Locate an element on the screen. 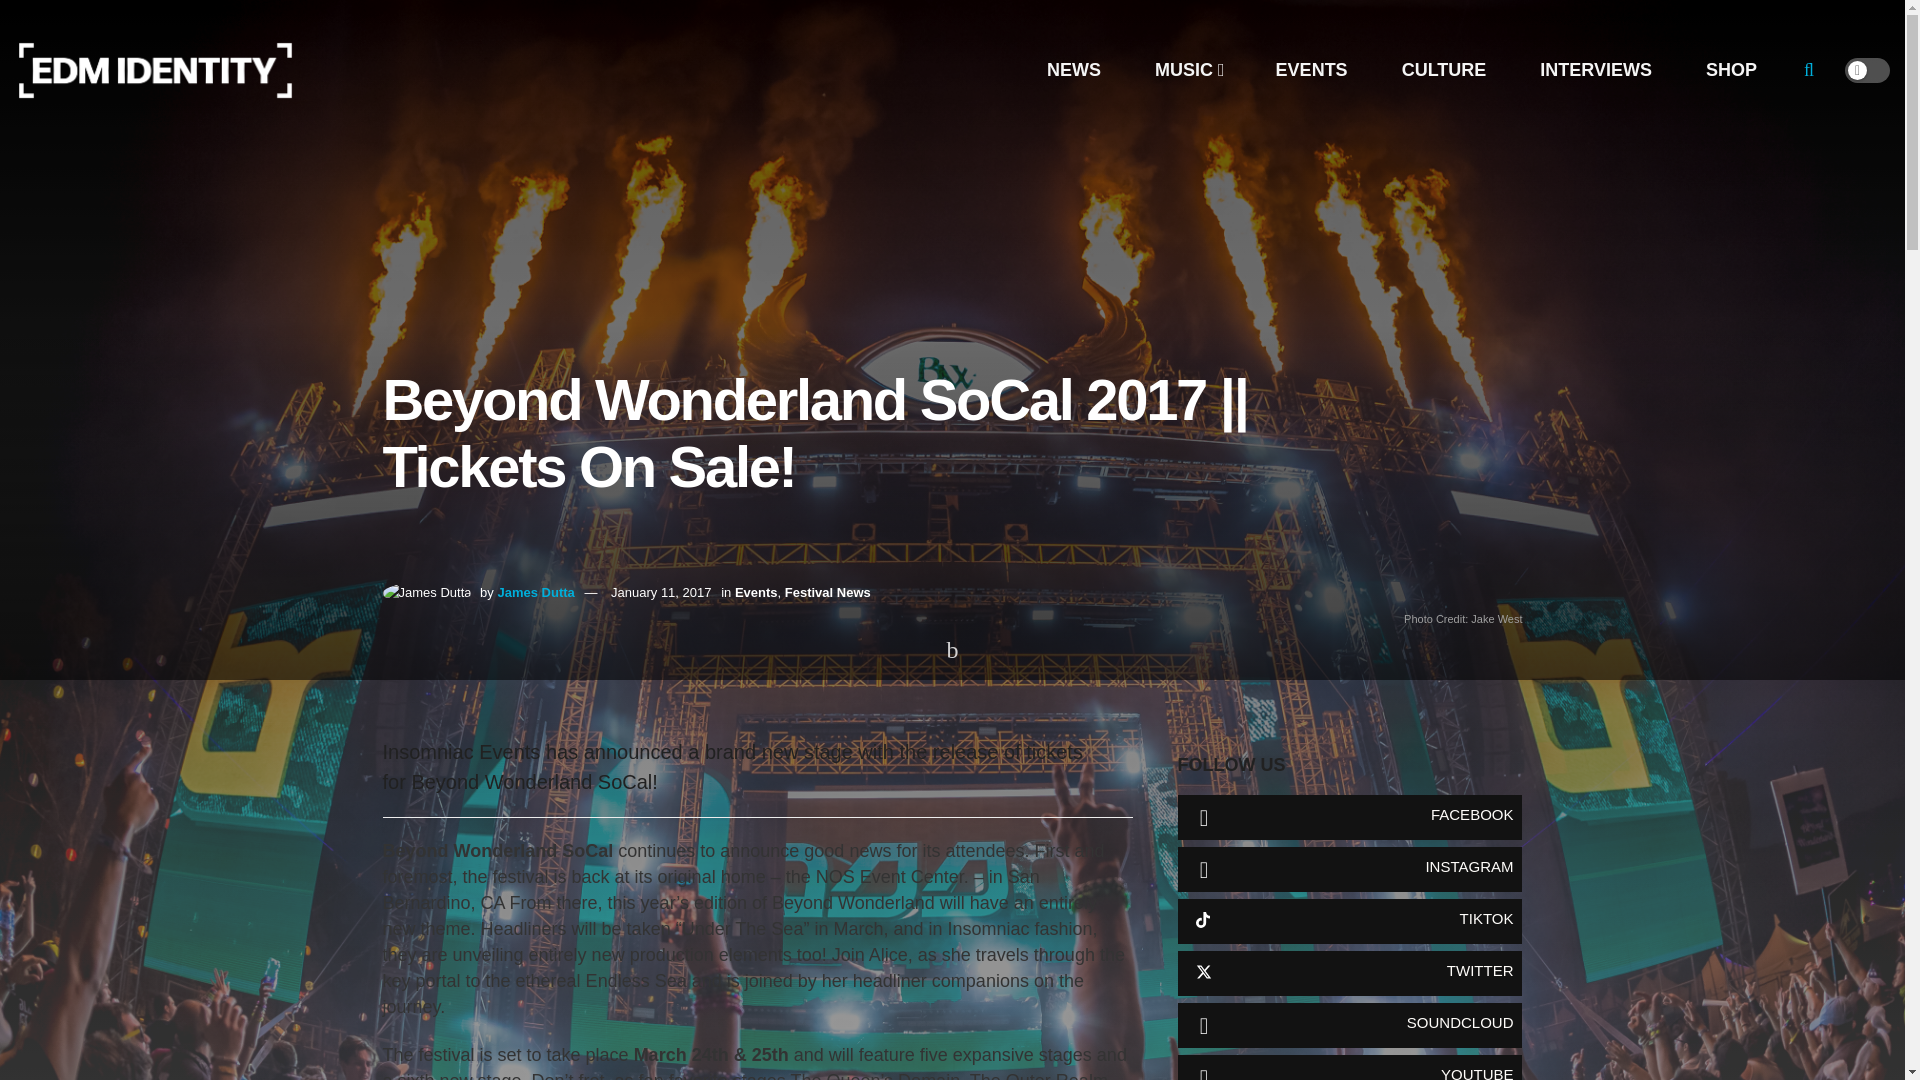  CULTURE is located at coordinates (1444, 70).